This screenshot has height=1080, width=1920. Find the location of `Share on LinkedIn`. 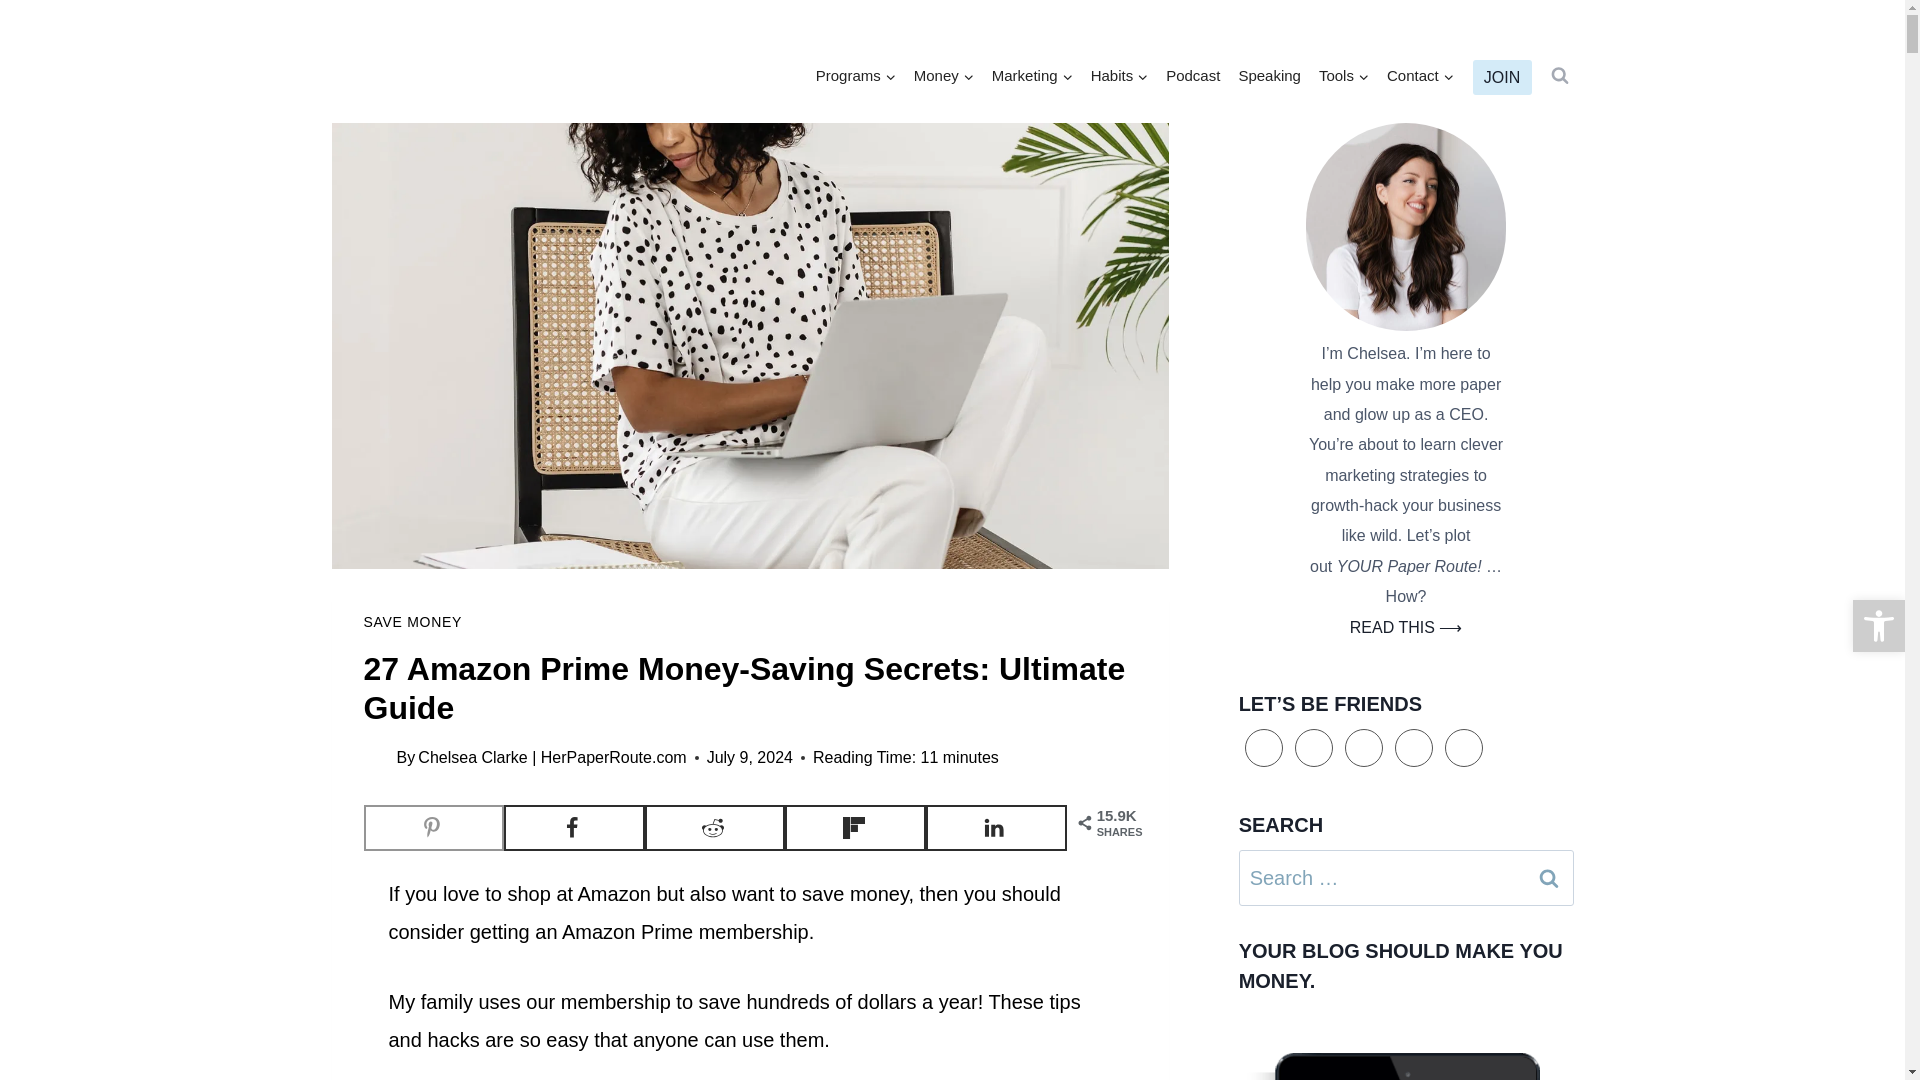

Share on LinkedIn is located at coordinates (996, 828).